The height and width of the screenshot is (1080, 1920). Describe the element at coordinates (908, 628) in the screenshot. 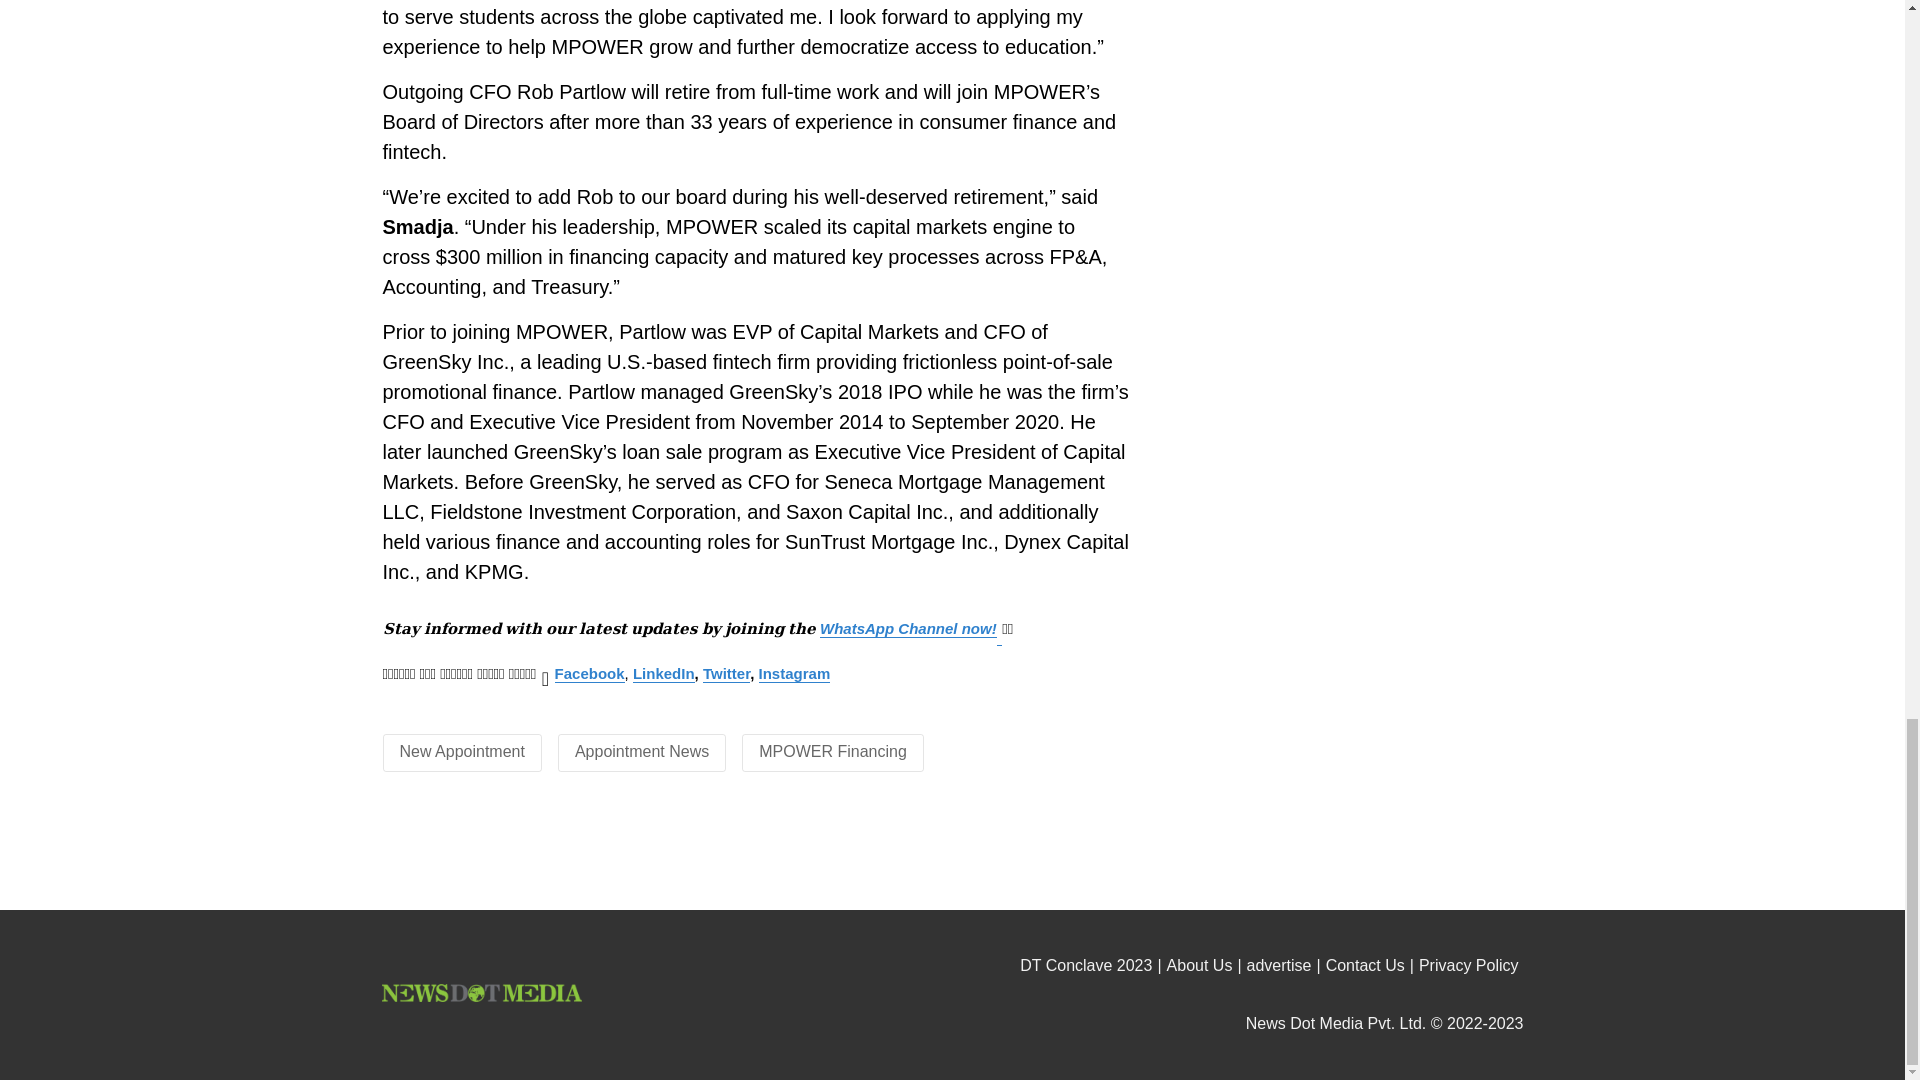

I see `WhatsApp Channel now!` at that location.